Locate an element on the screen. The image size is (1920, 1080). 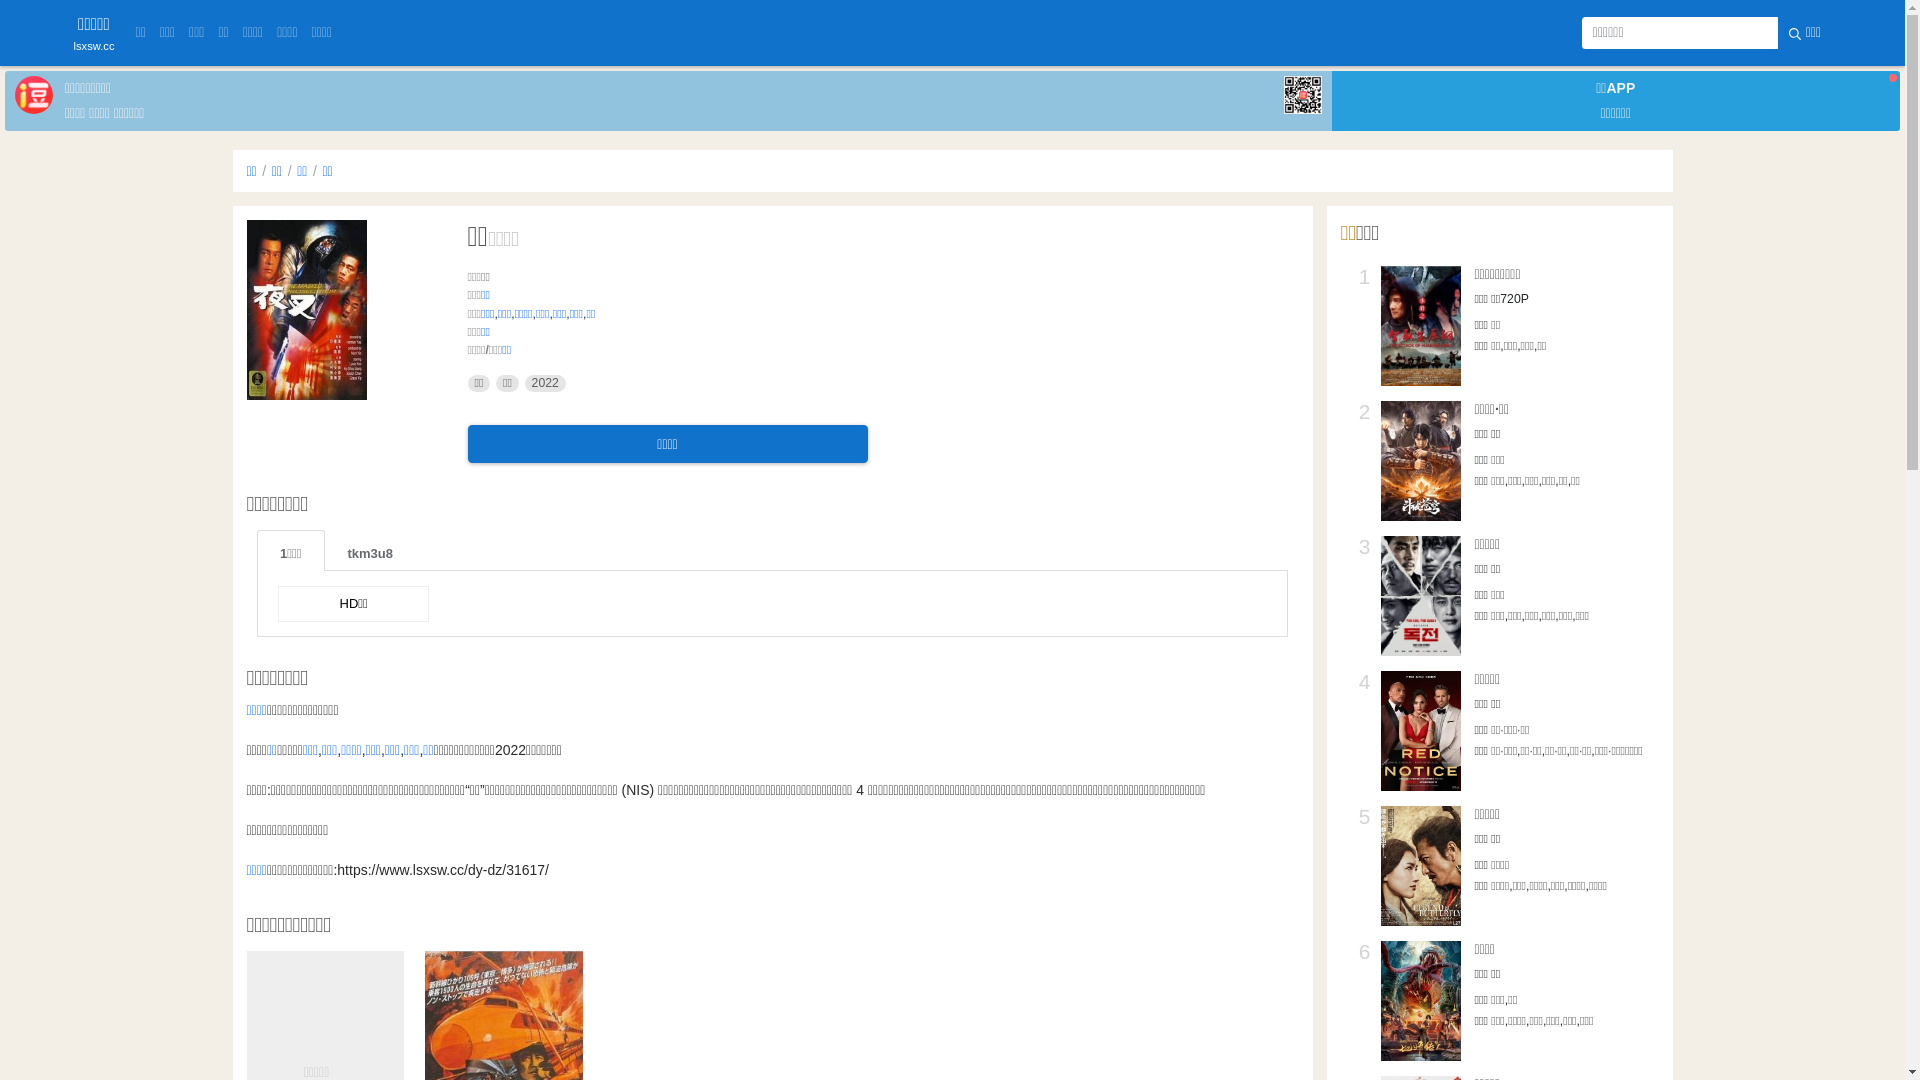
2022 is located at coordinates (546, 384).